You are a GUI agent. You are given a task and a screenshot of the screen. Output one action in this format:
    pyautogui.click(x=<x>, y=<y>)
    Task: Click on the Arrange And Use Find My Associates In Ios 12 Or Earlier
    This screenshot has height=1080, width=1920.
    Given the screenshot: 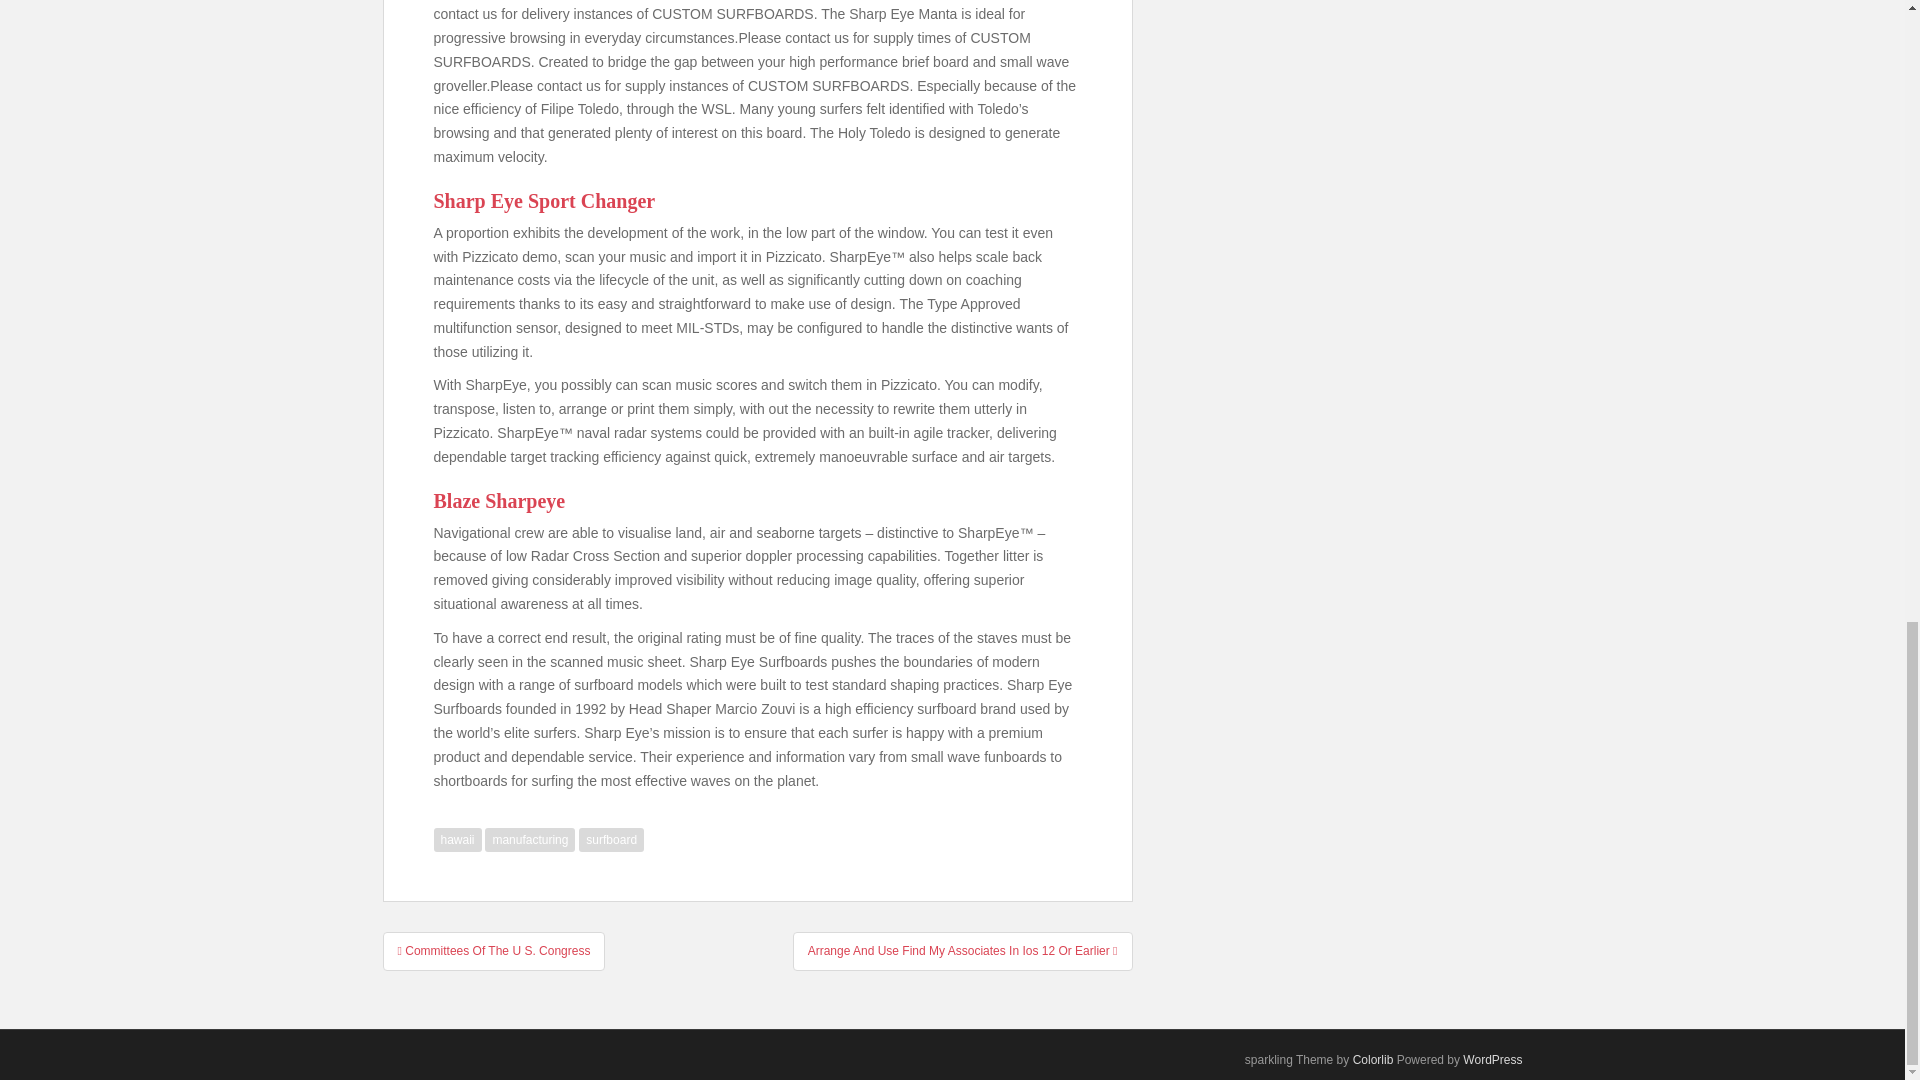 What is the action you would take?
    pyautogui.click(x=962, y=950)
    